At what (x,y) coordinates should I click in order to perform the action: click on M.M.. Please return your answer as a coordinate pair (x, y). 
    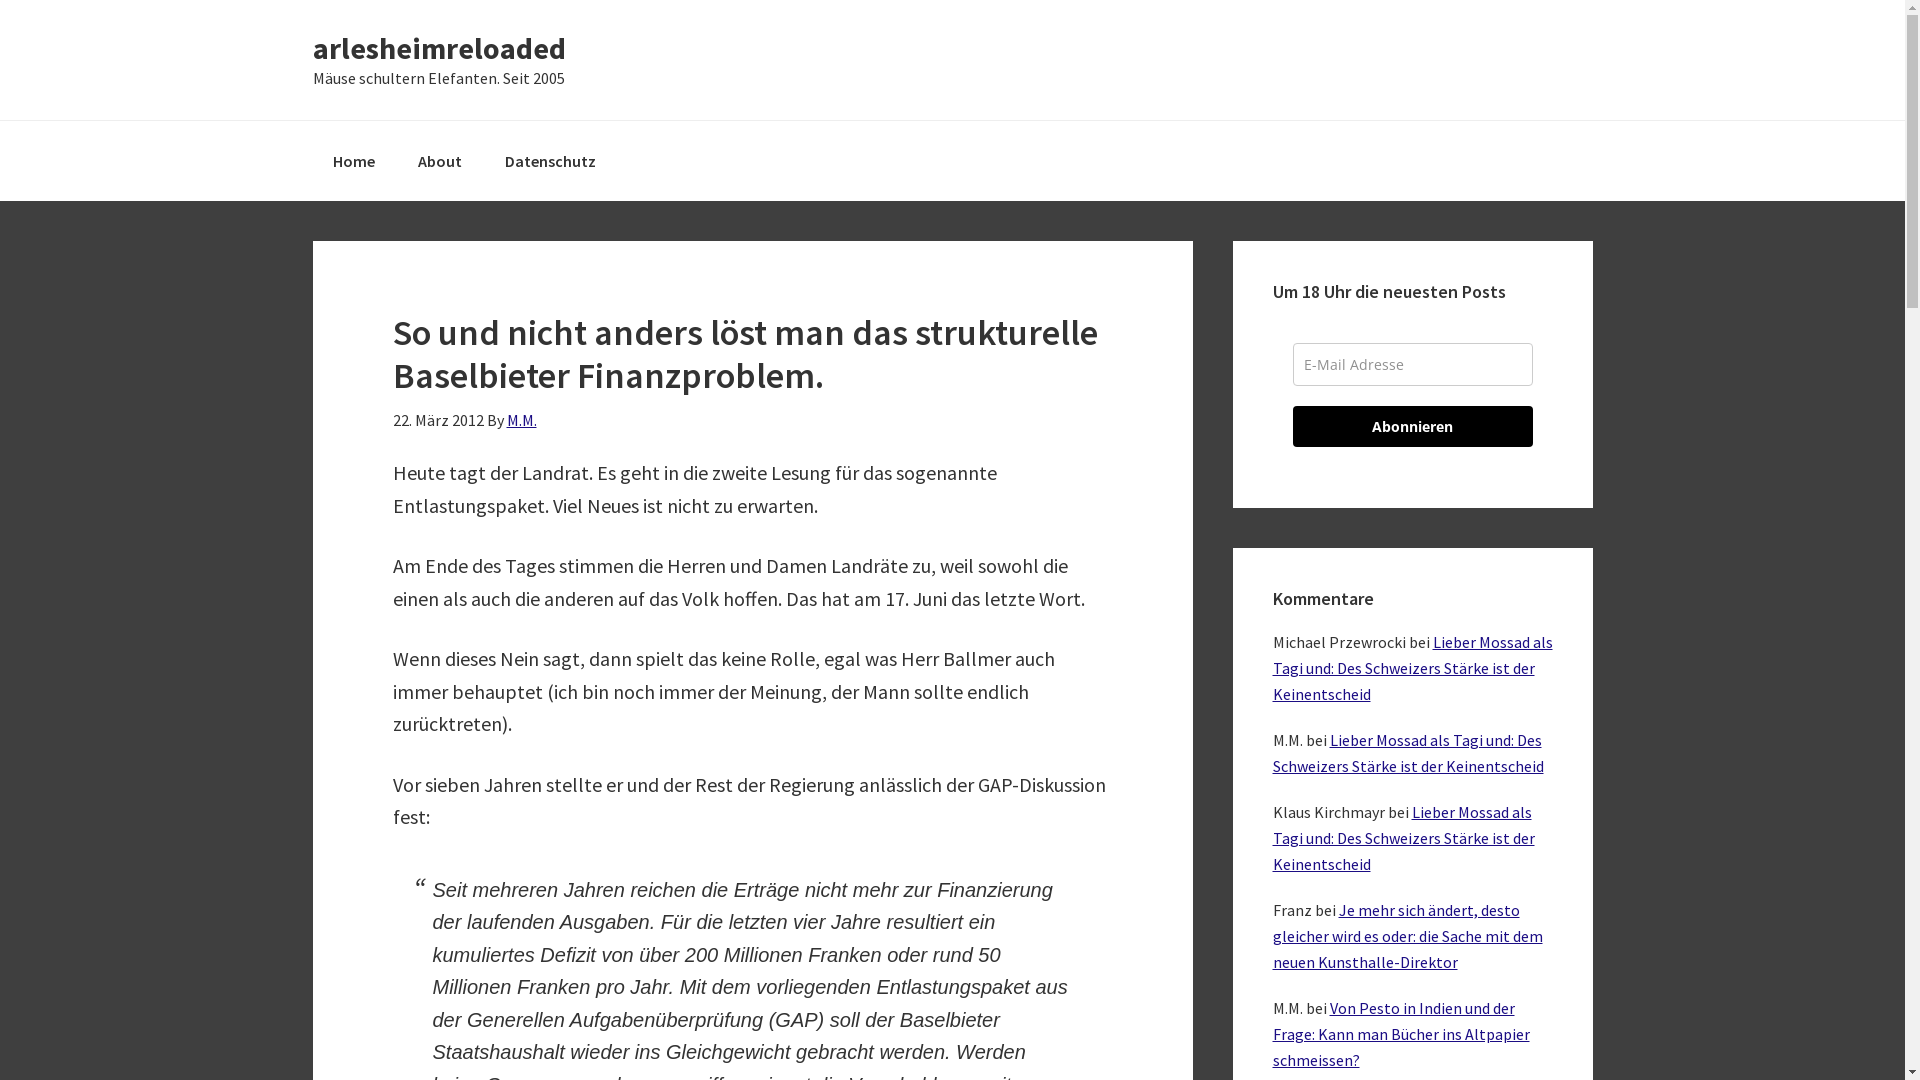
    Looking at the image, I should click on (521, 420).